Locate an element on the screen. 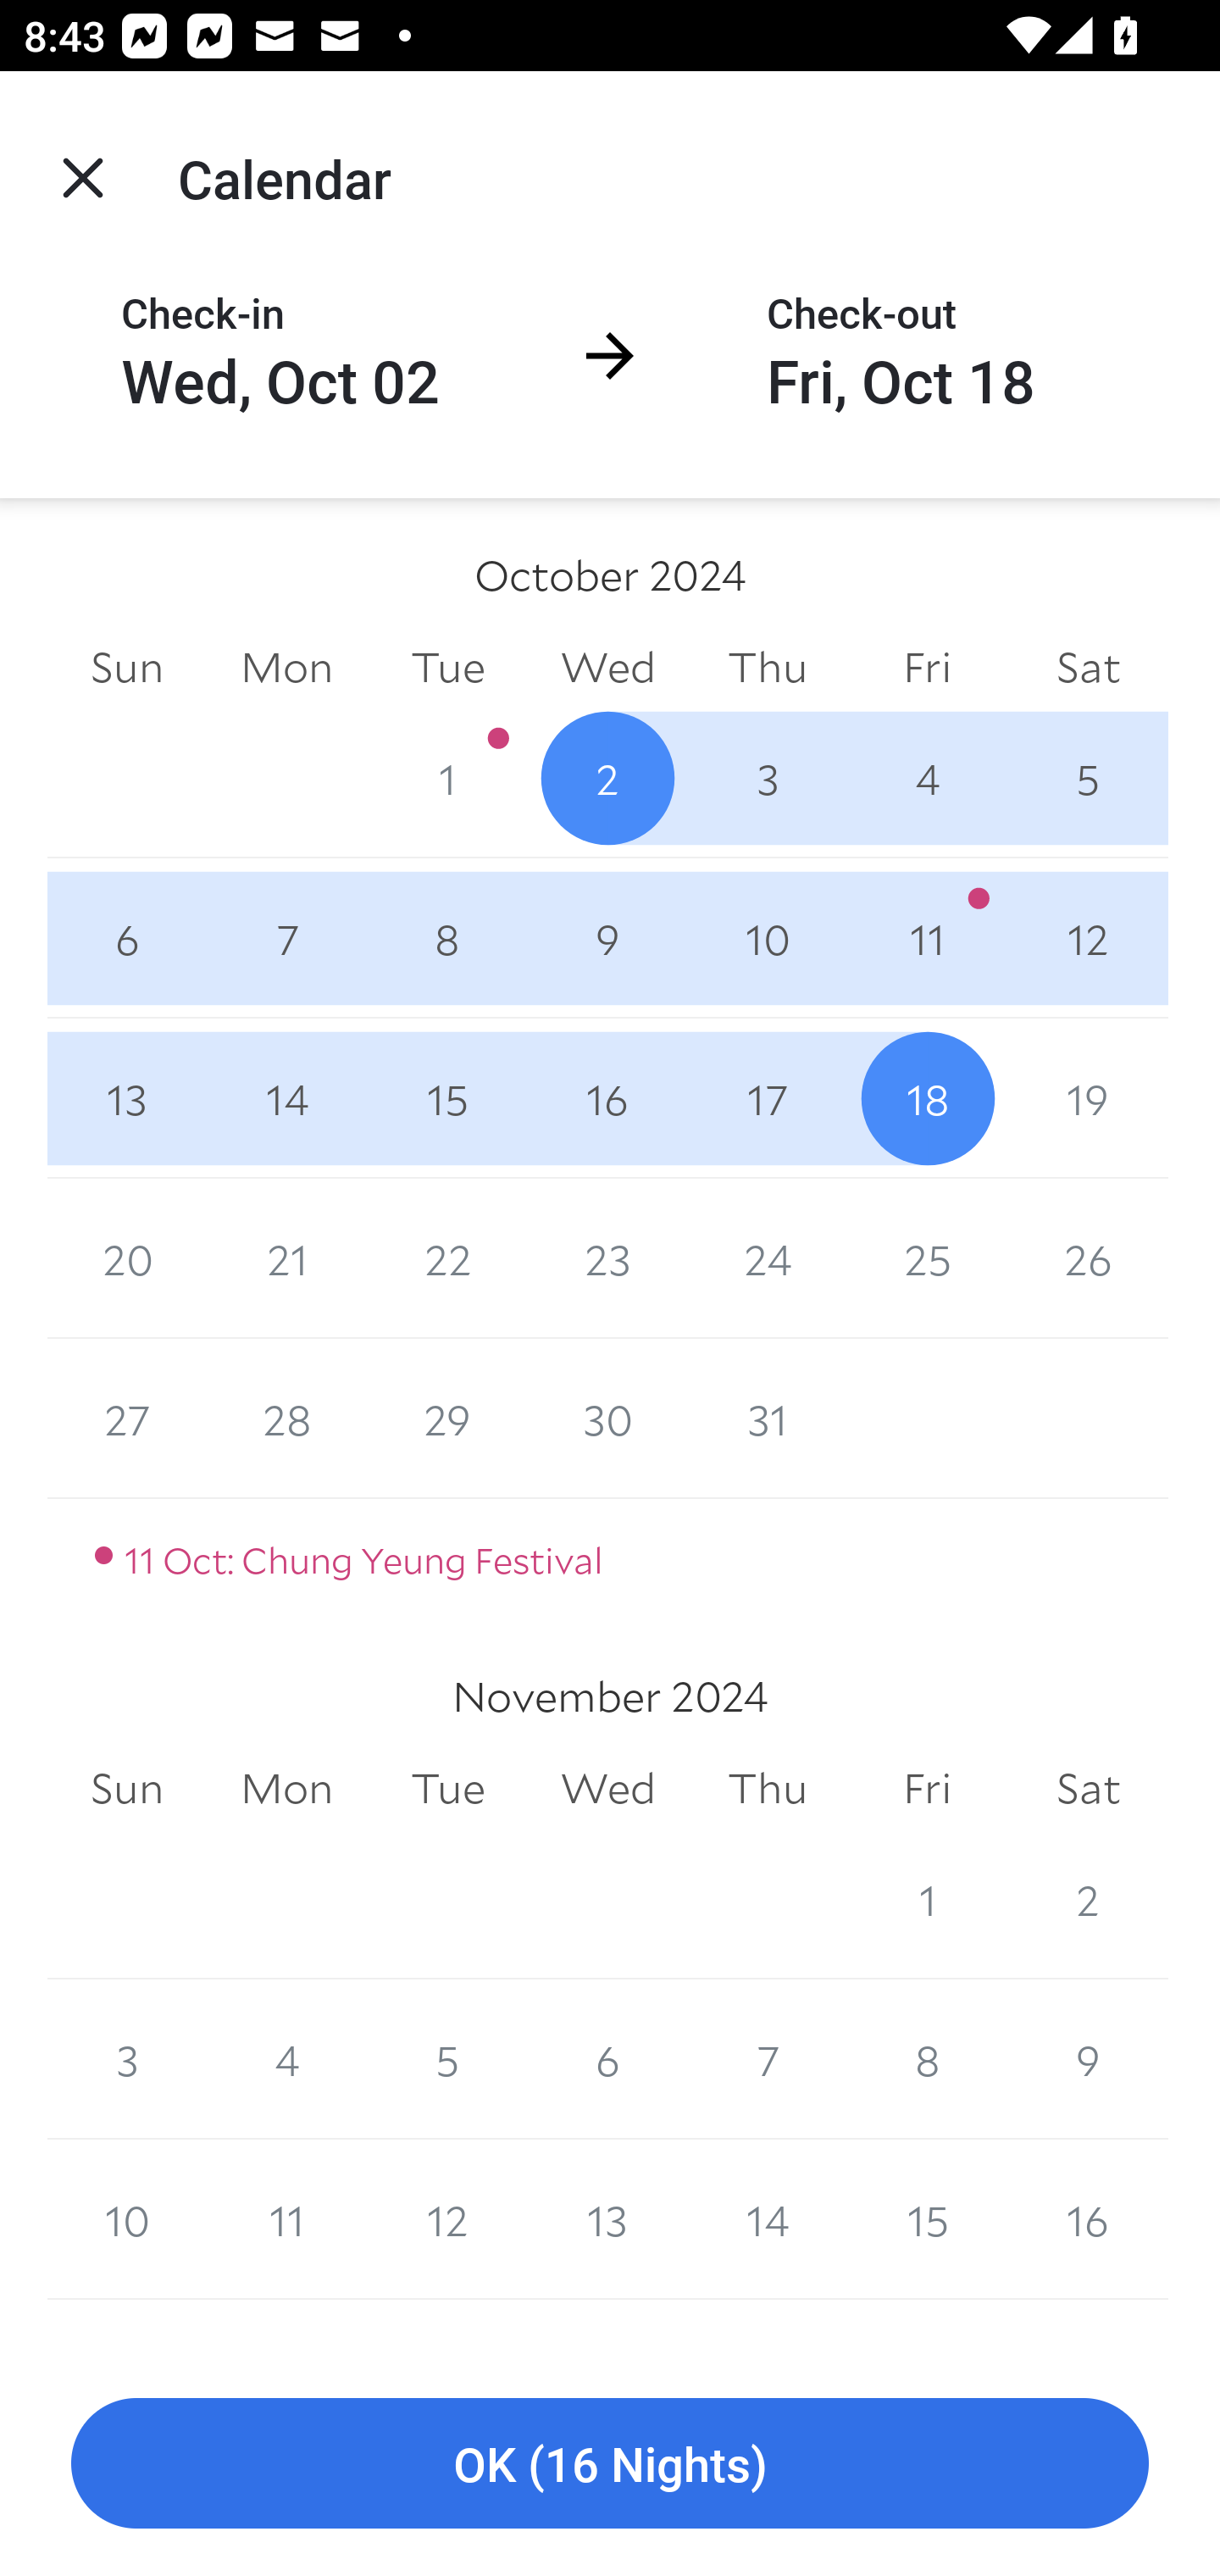 The width and height of the screenshot is (1220, 2576). OK (16 Nights) is located at coordinates (610, 2464).